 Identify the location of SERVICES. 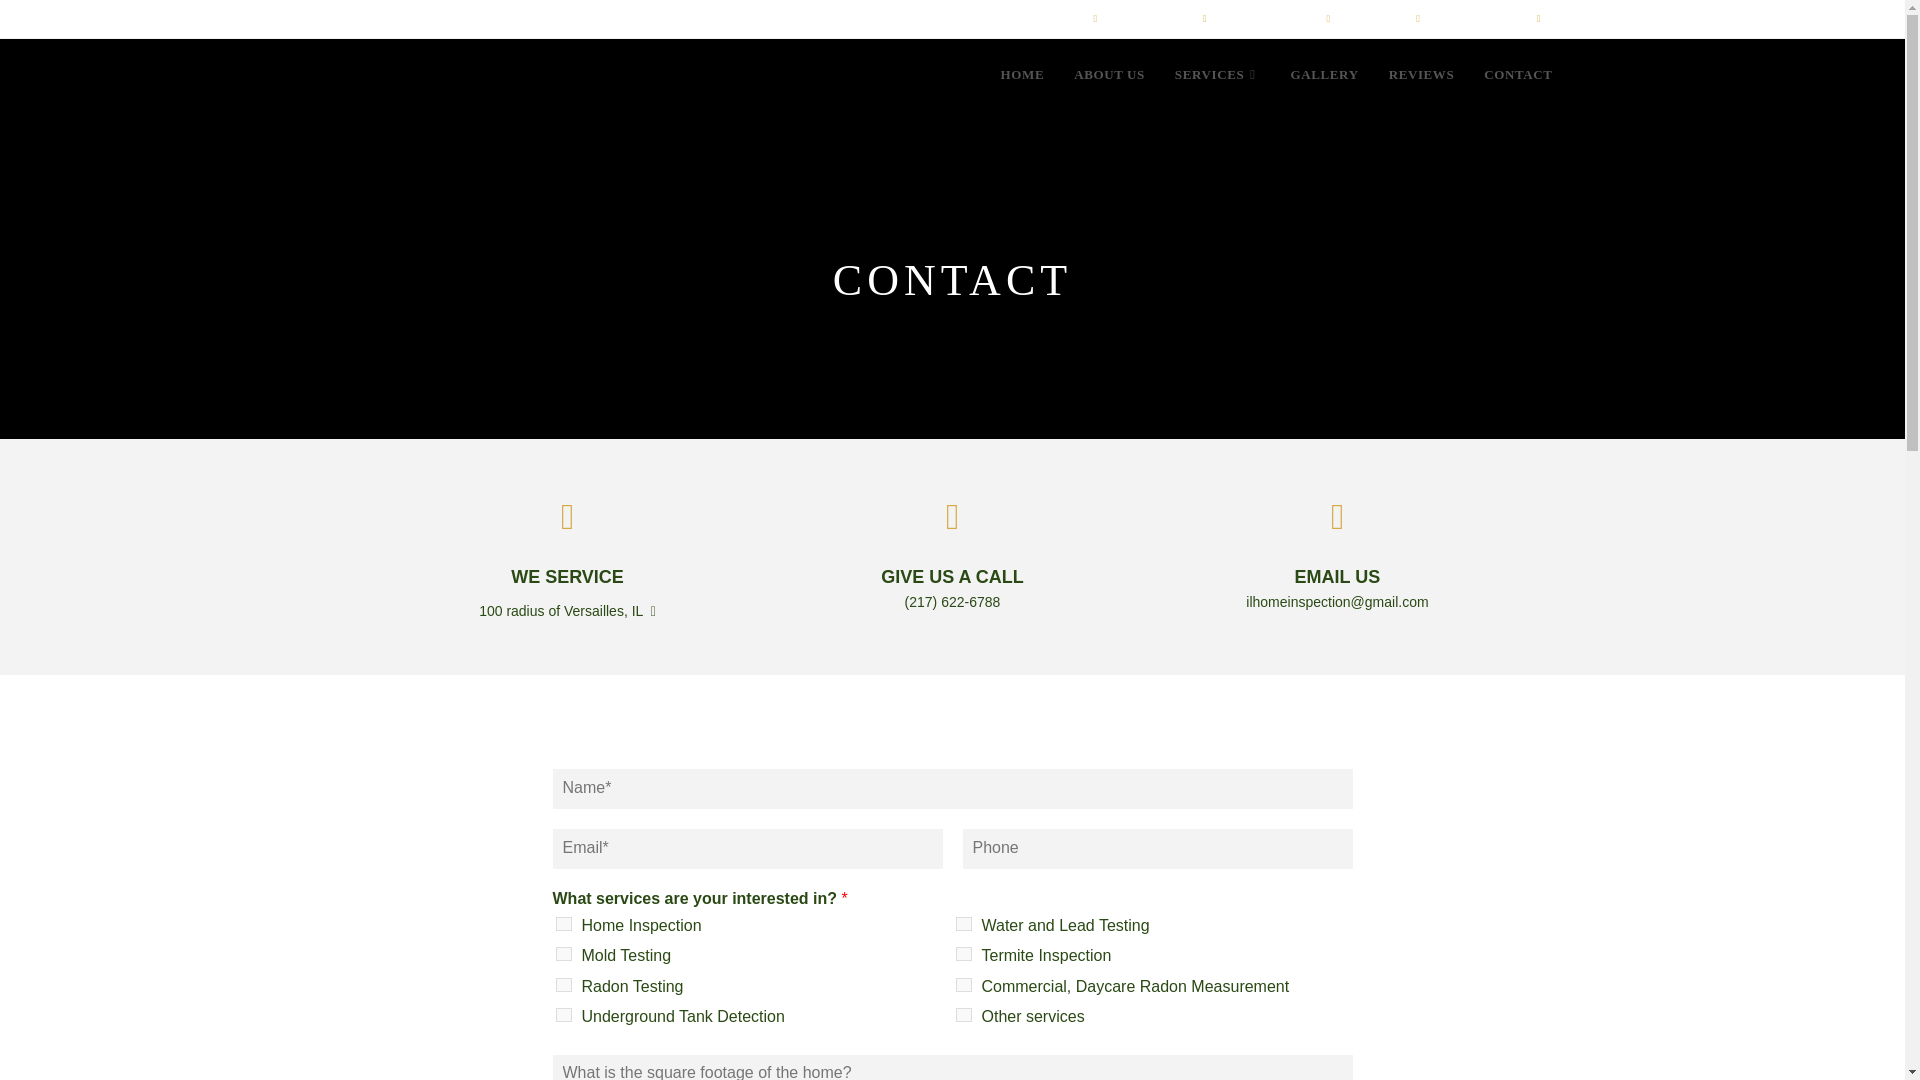
(1218, 74).